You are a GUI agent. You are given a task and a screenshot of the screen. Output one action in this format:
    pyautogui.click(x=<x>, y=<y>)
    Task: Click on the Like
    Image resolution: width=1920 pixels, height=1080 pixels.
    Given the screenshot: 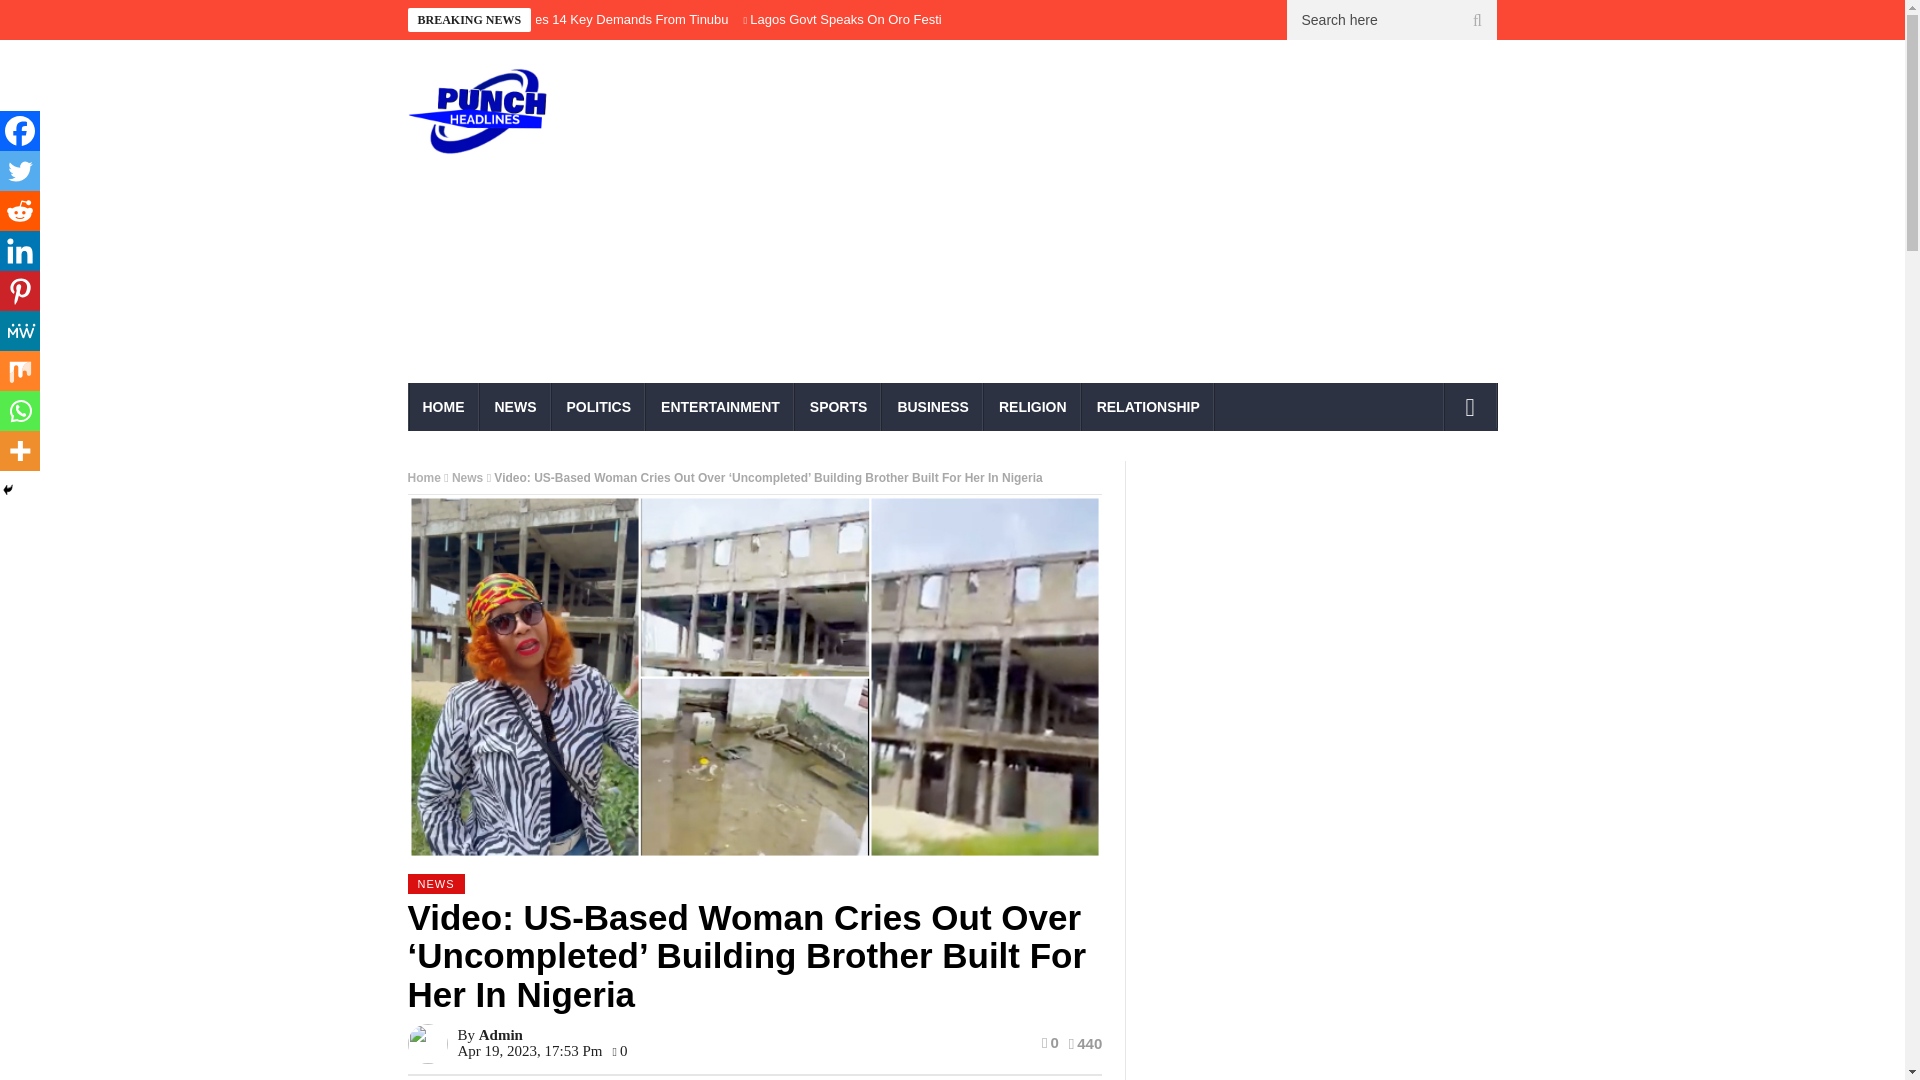 What is the action you would take?
    pyautogui.click(x=1050, y=1042)
    